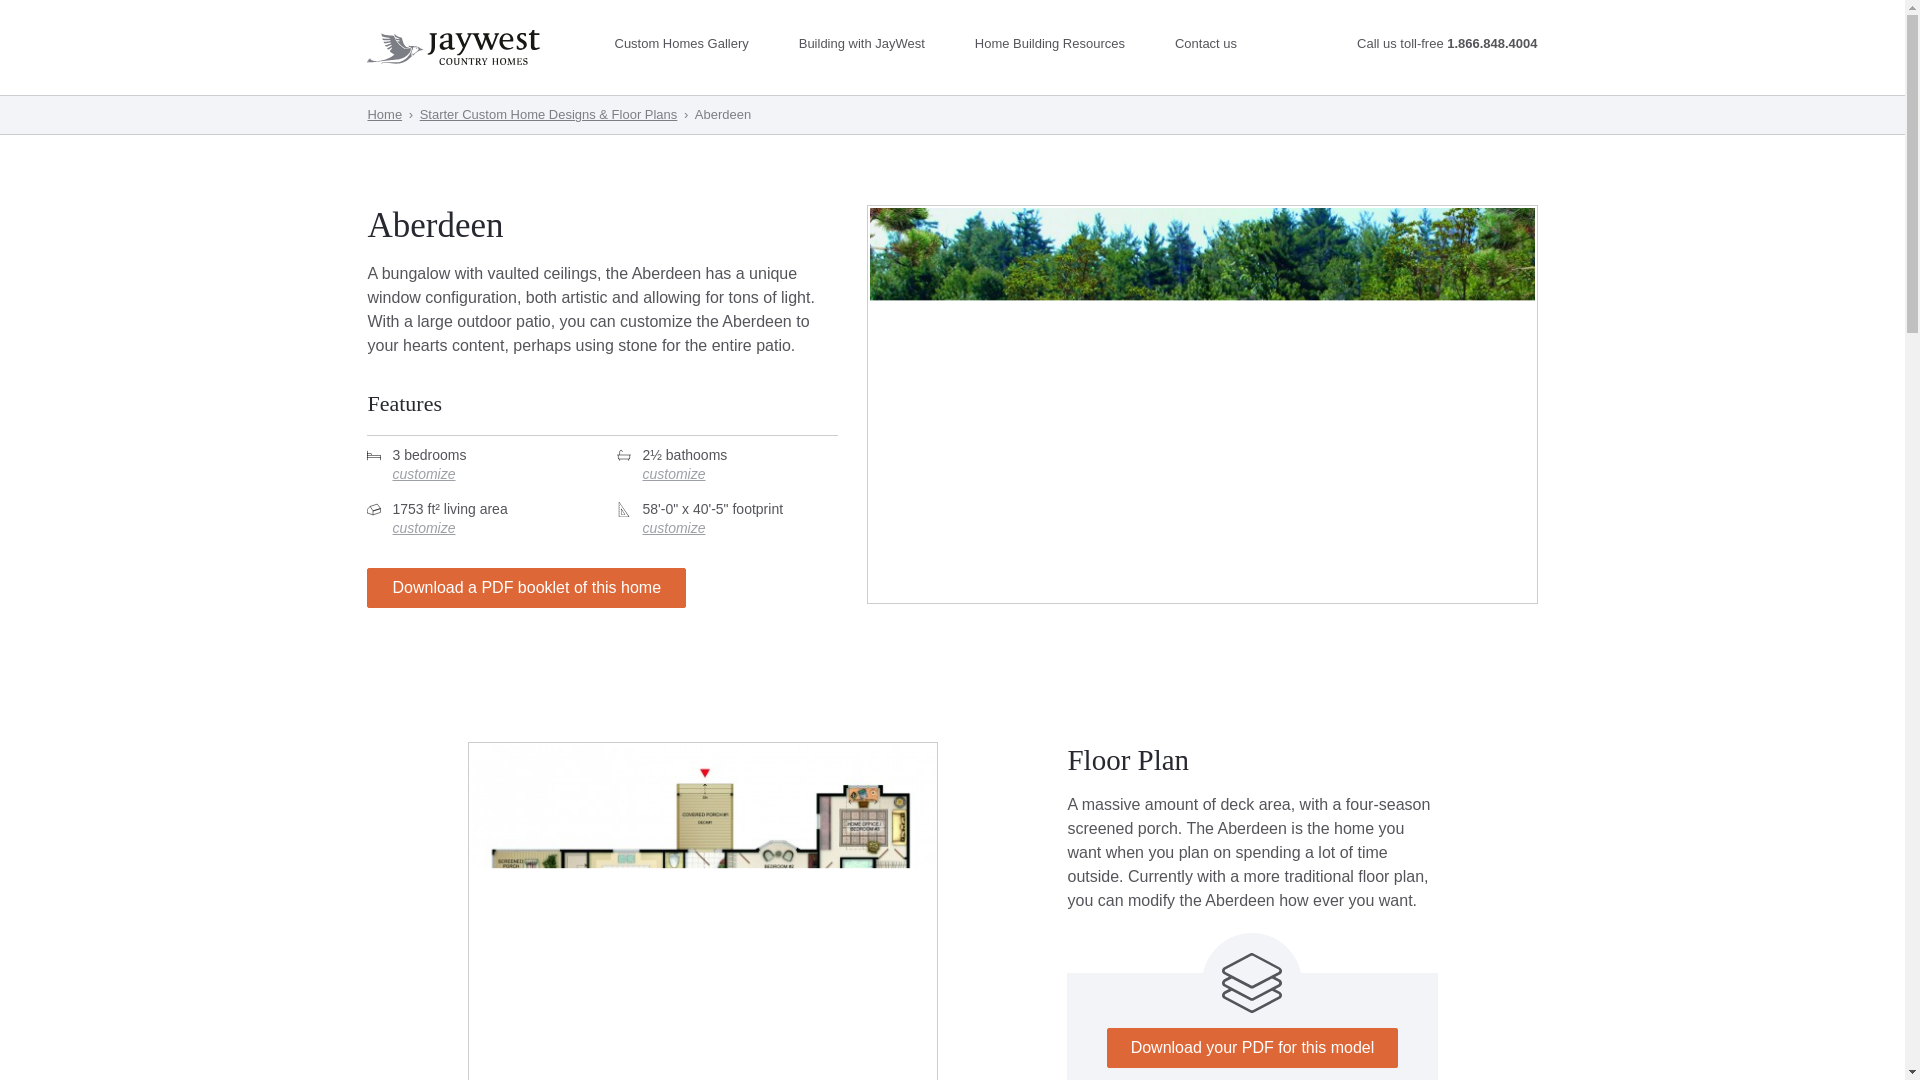 The width and height of the screenshot is (1920, 1080). What do you see at coordinates (739, 474) in the screenshot?
I see `customize` at bounding box center [739, 474].